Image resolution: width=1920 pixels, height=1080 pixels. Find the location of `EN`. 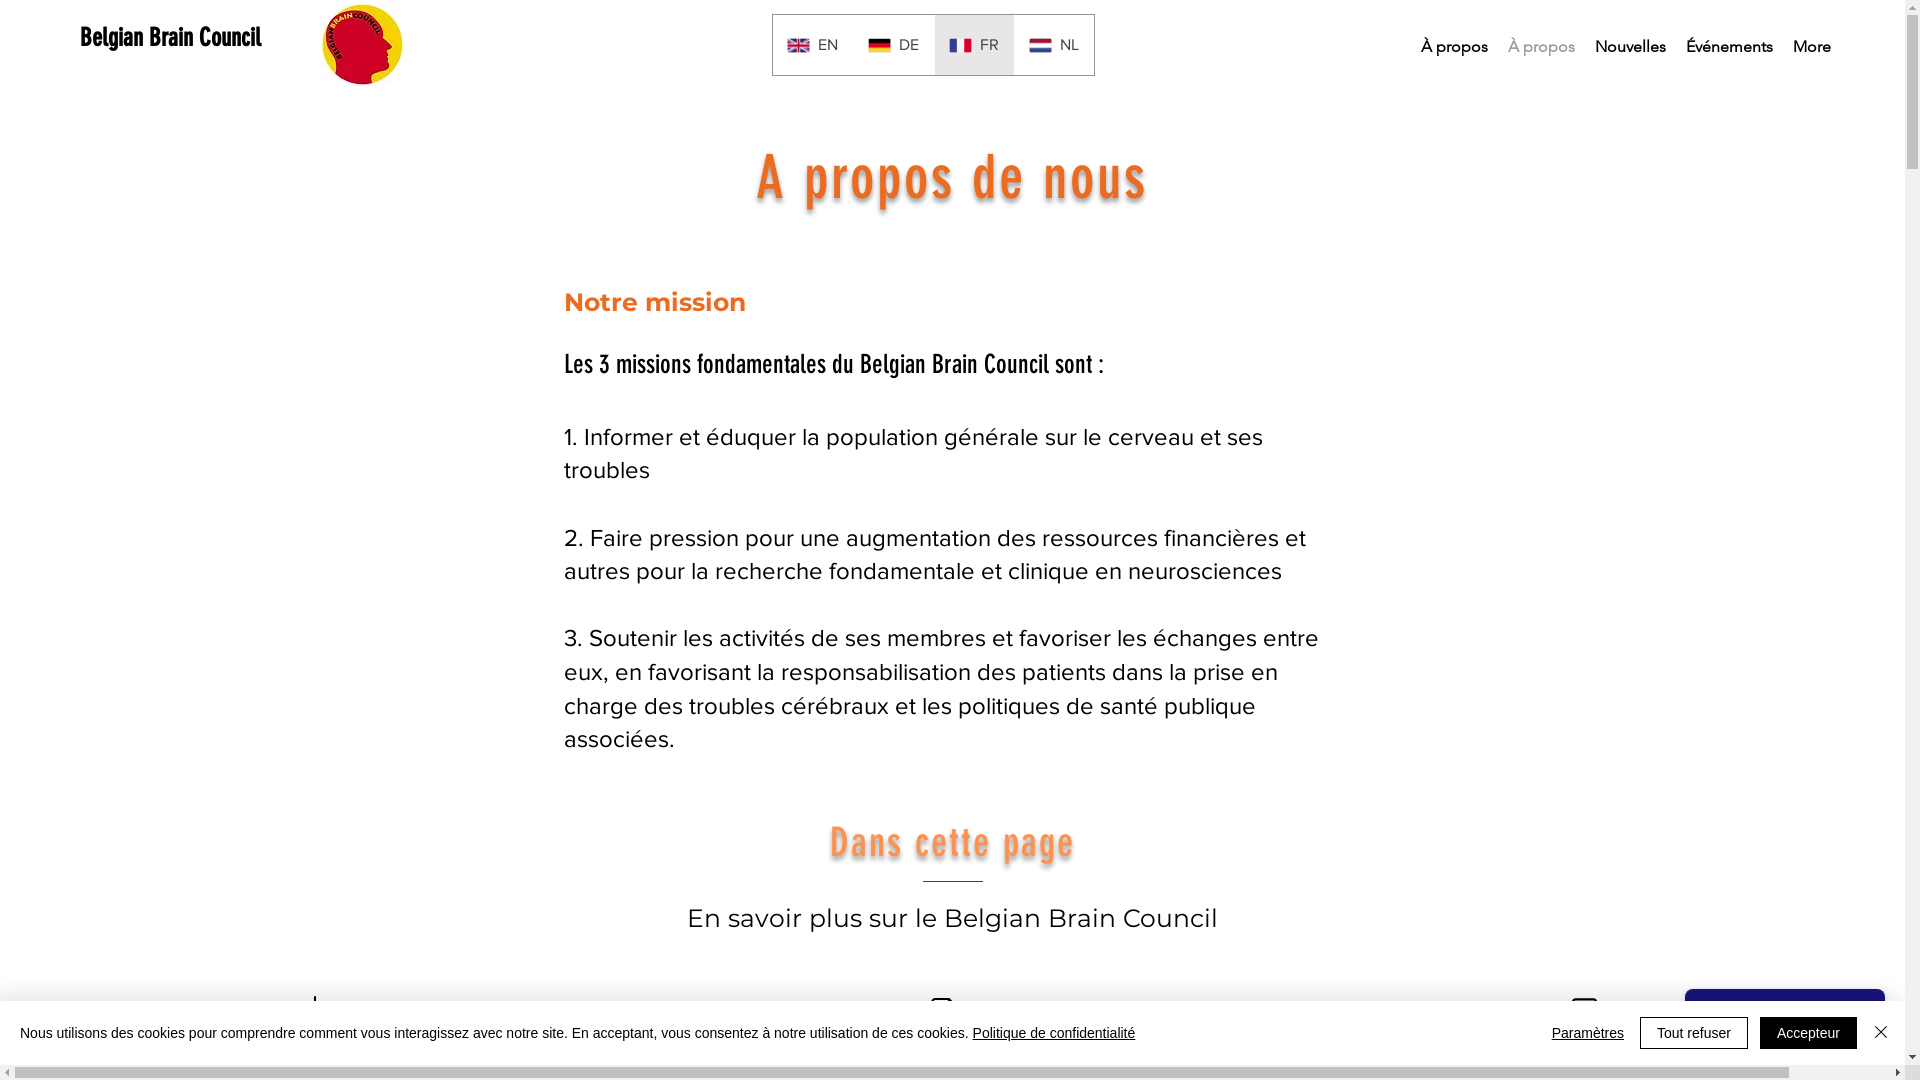

EN is located at coordinates (812, 45).